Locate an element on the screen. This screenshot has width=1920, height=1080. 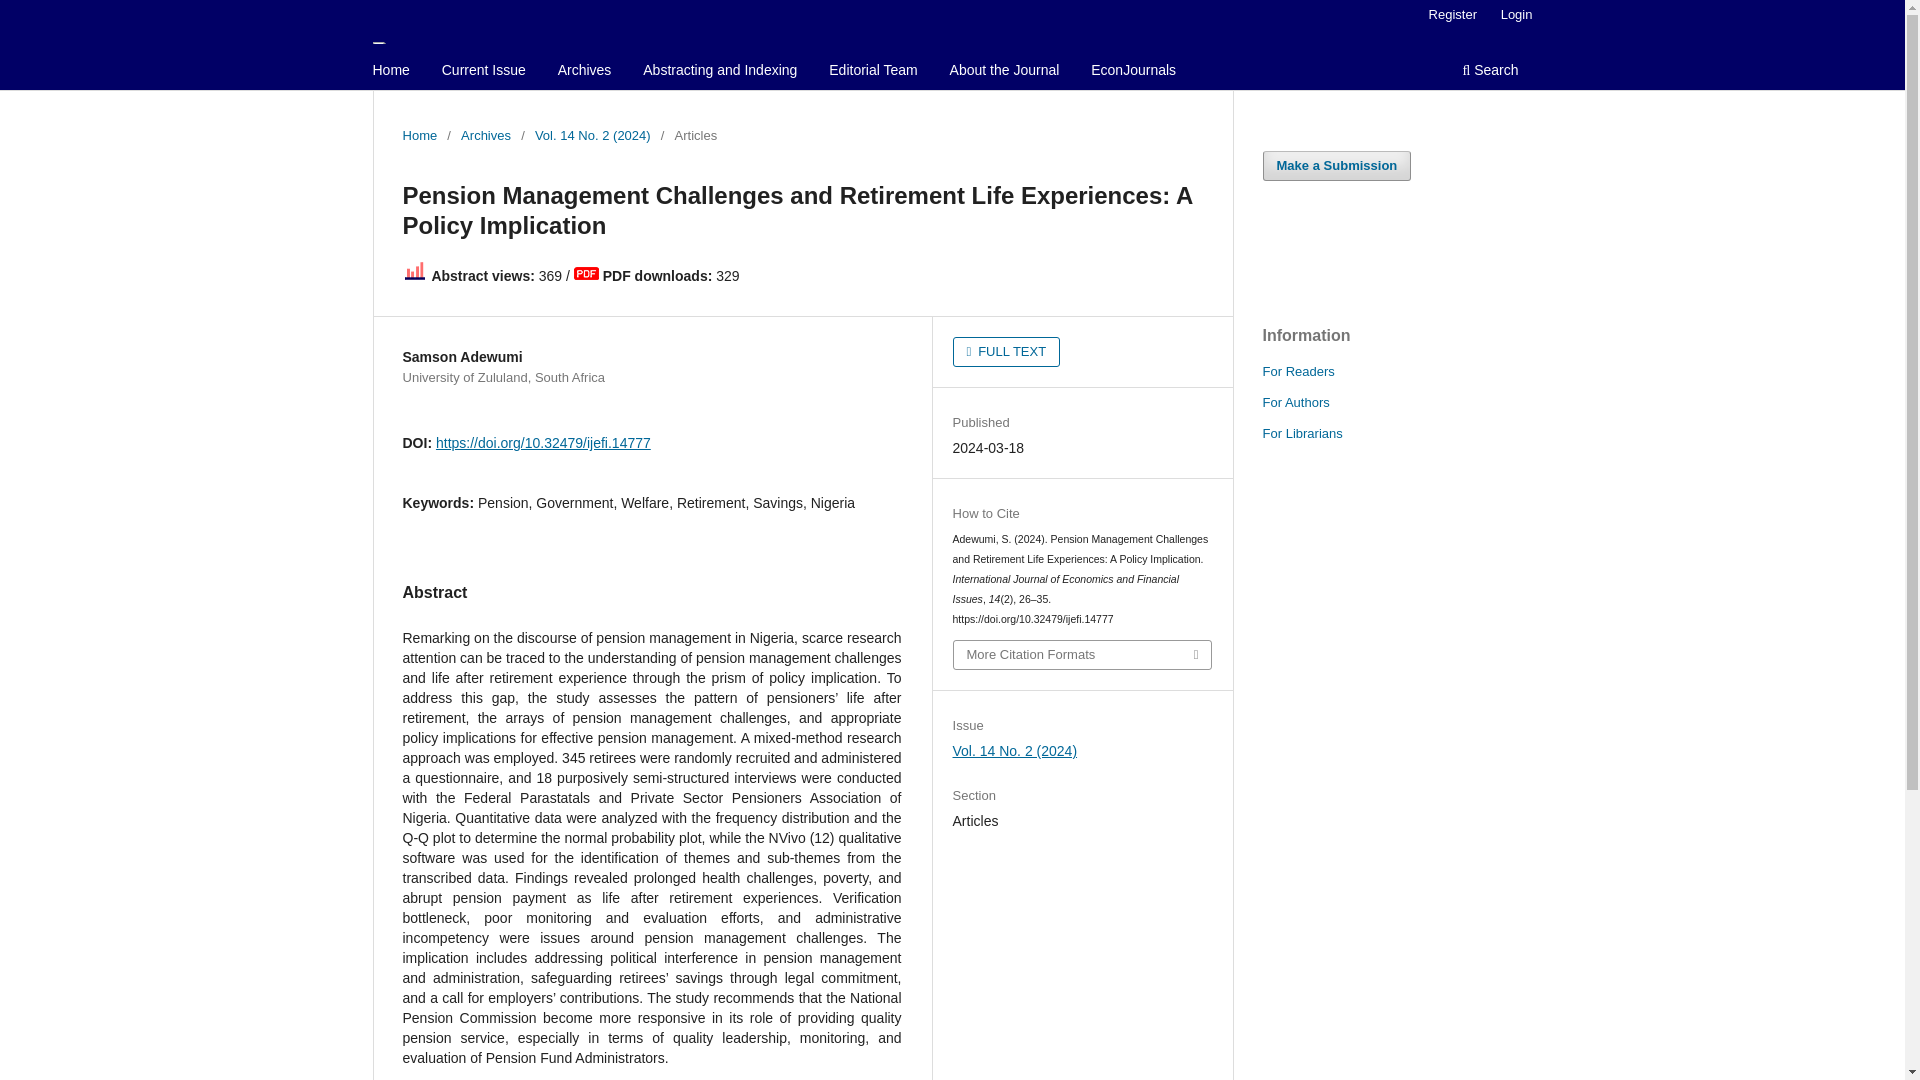
Home is located at coordinates (419, 136).